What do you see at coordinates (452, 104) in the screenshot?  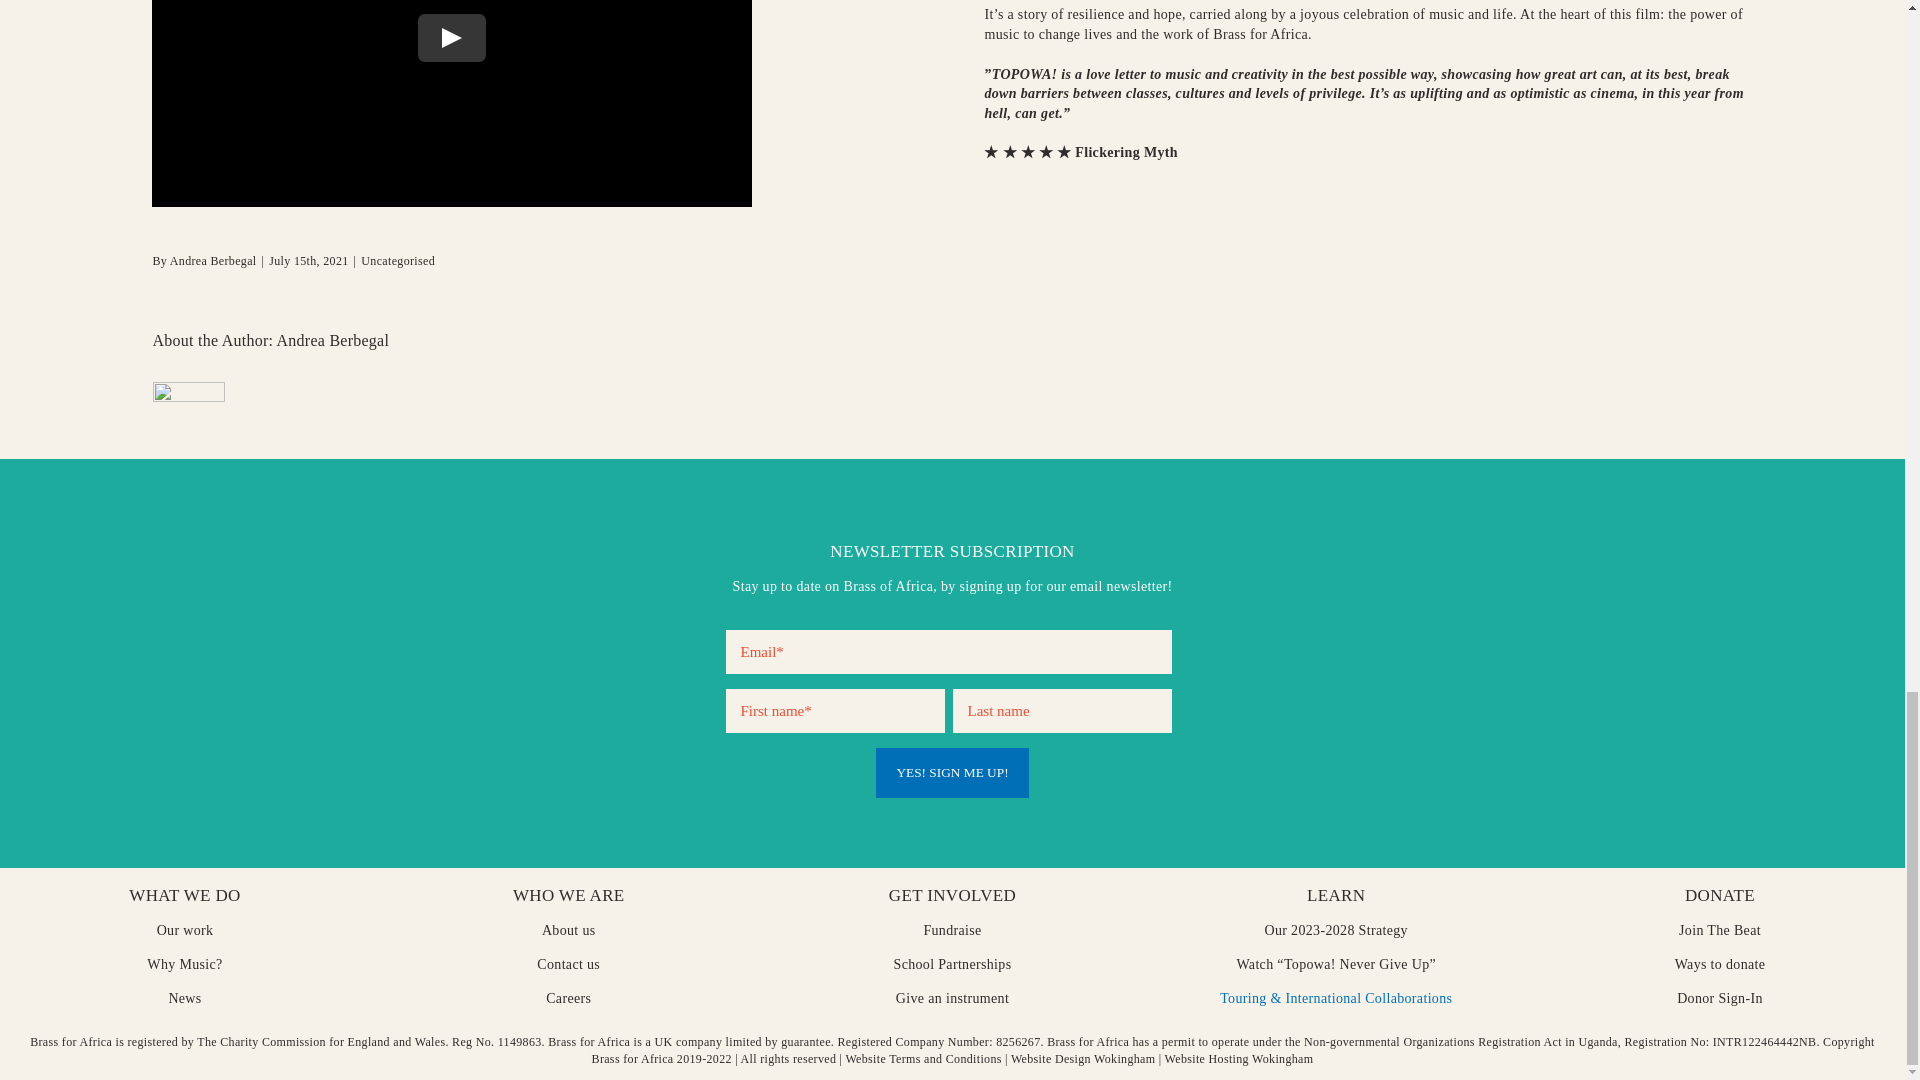 I see `YouTube video player 1` at bounding box center [452, 104].